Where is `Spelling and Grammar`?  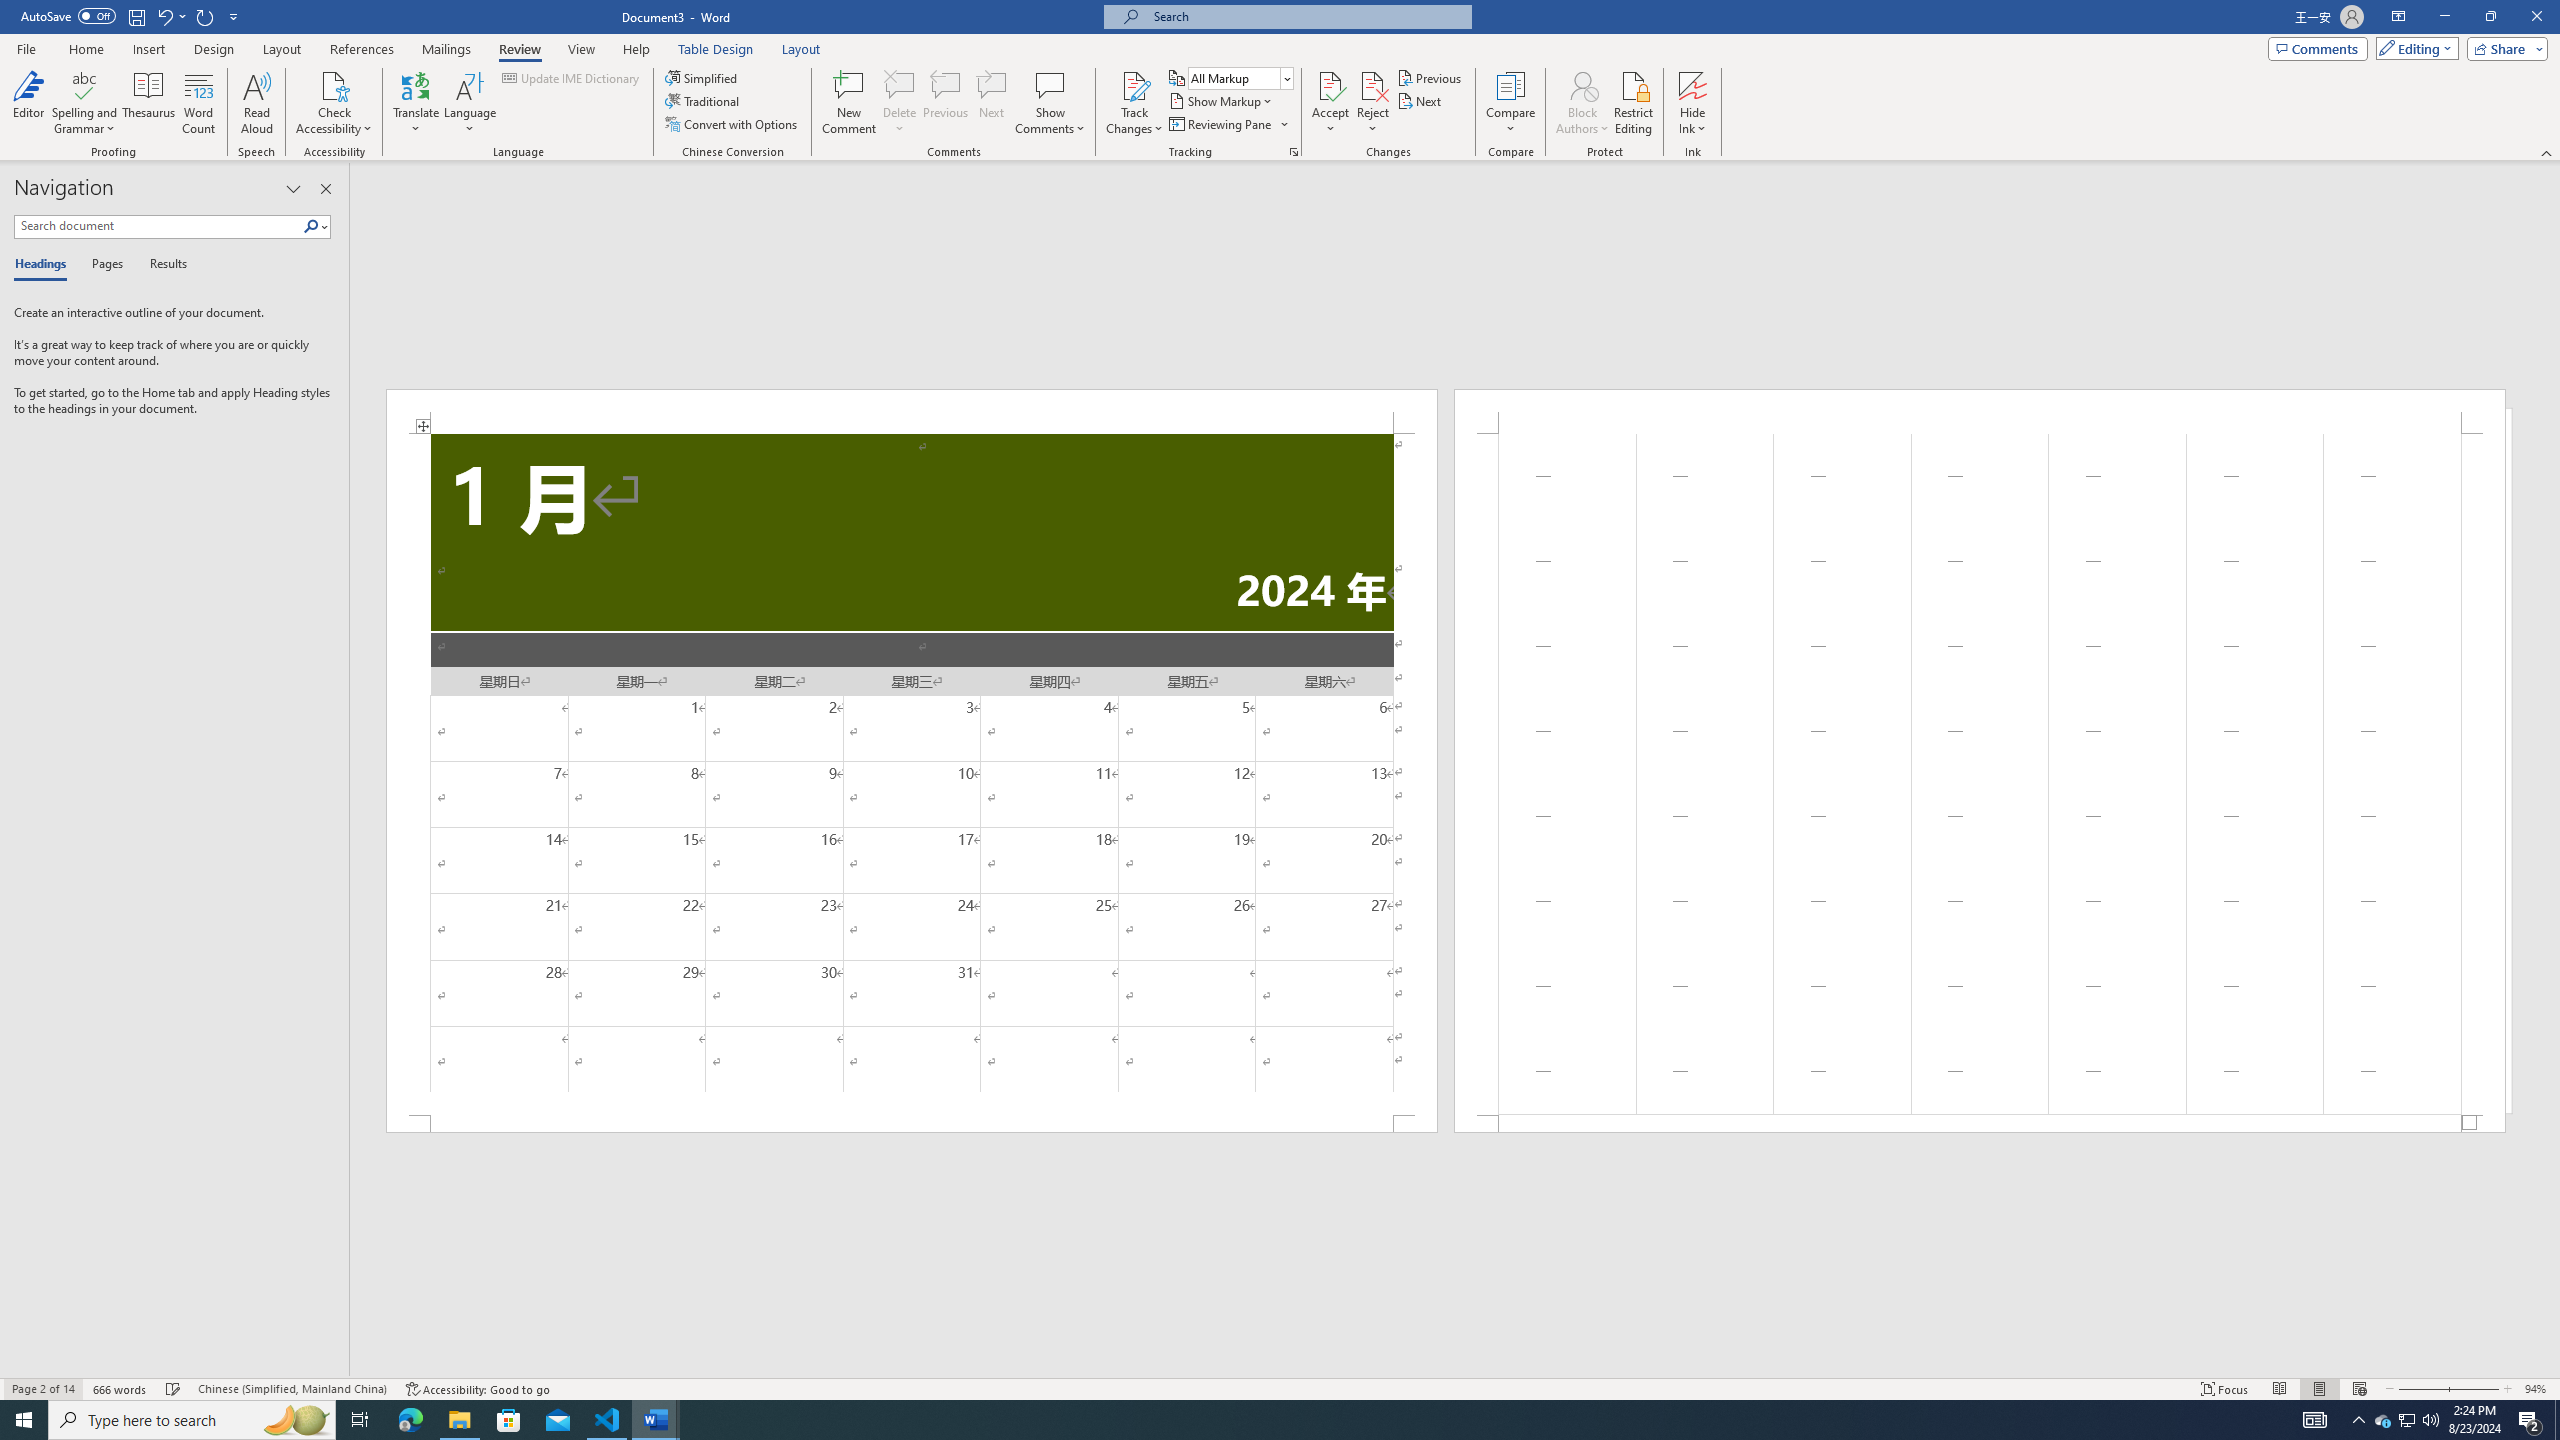
Spelling and Grammar is located at coordinates (86, 103).